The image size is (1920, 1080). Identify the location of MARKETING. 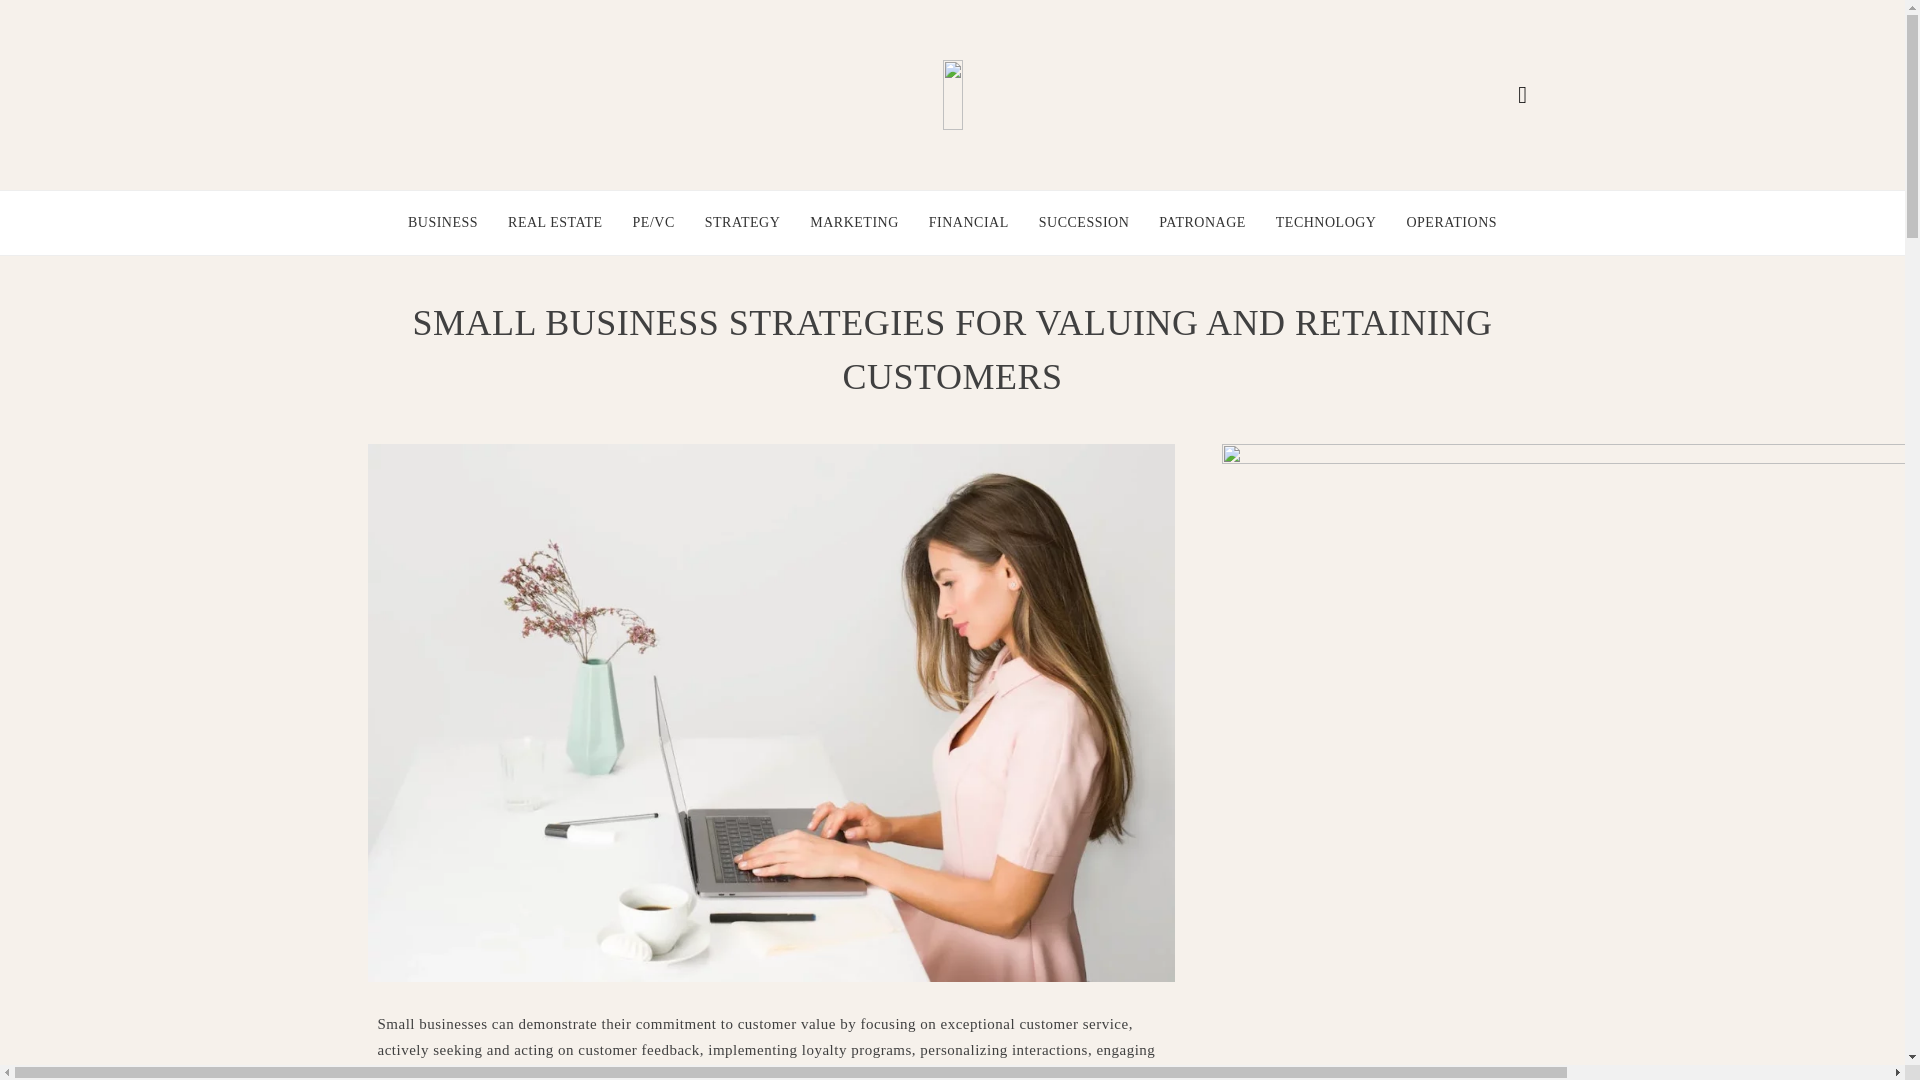
(854, 222).